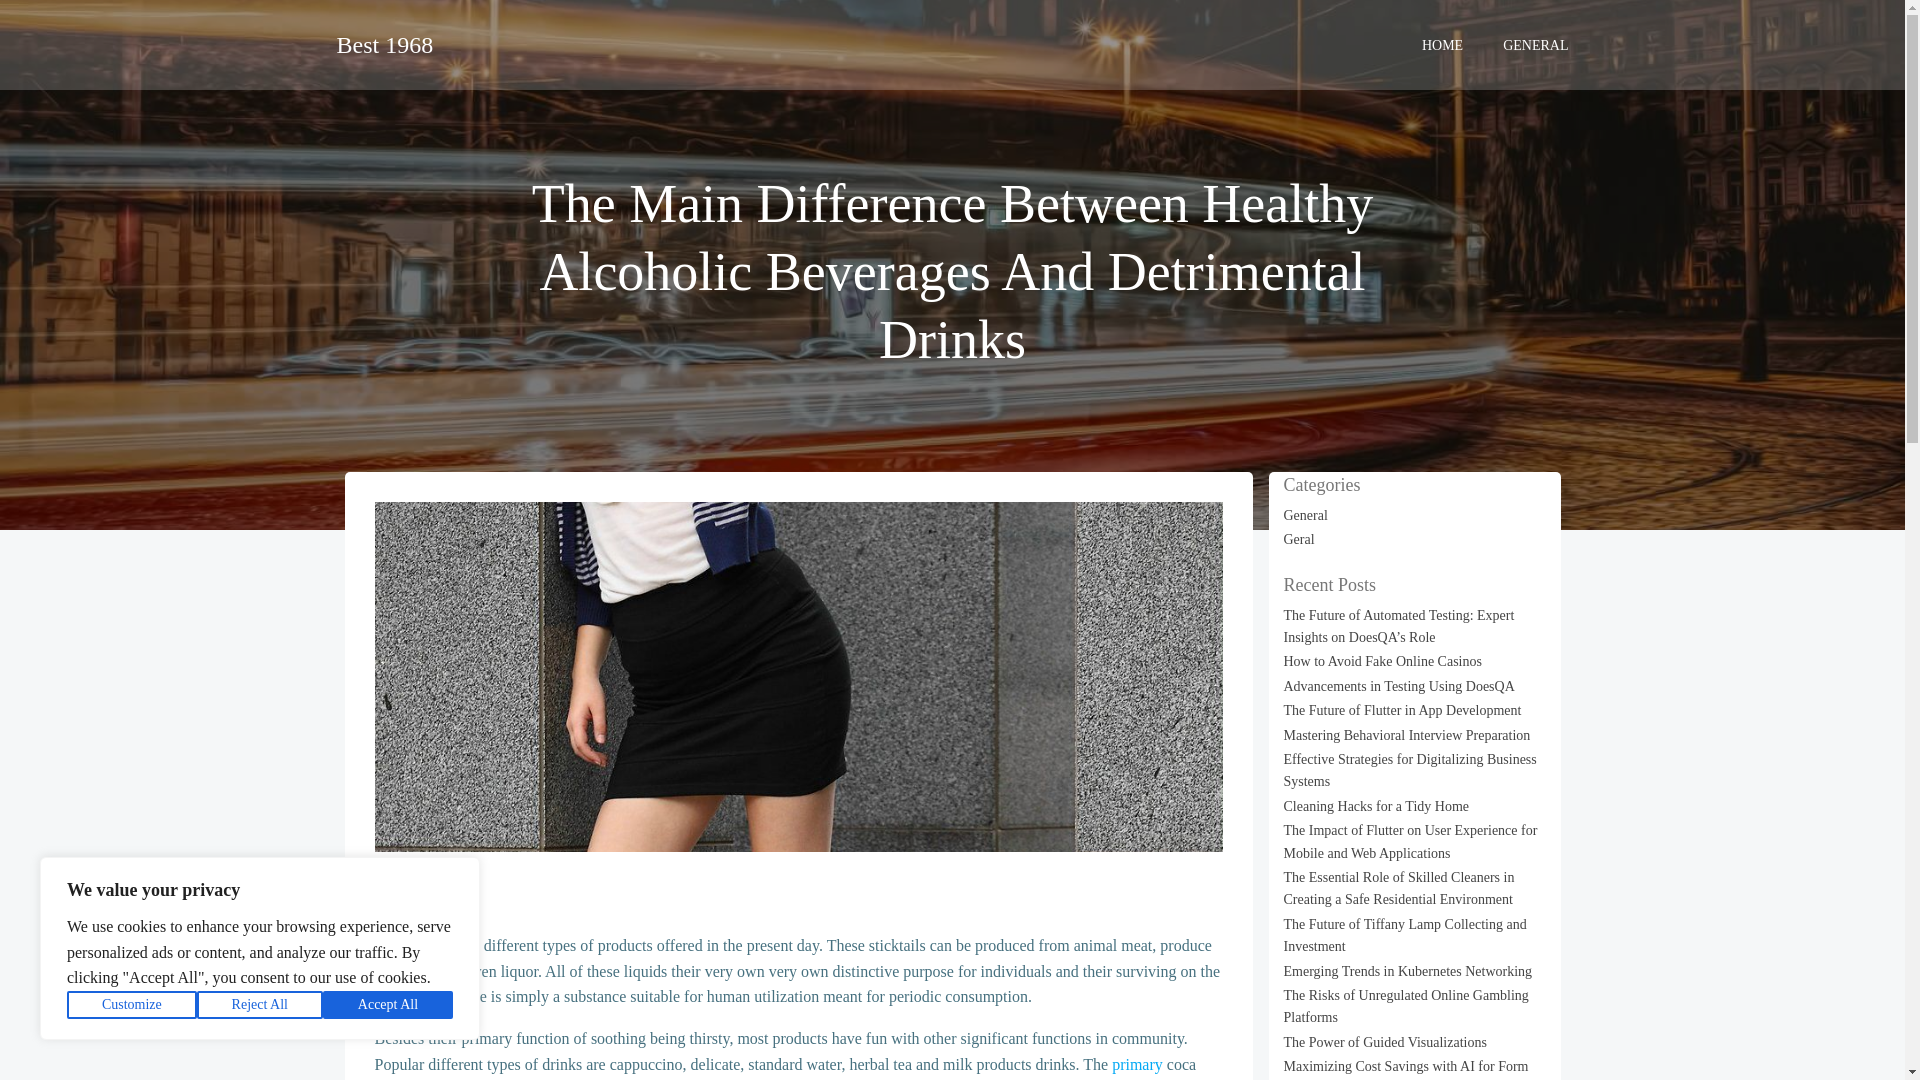 This screenshot has height=1080, width=1920. I want to click on Admin, so click(393, 906).